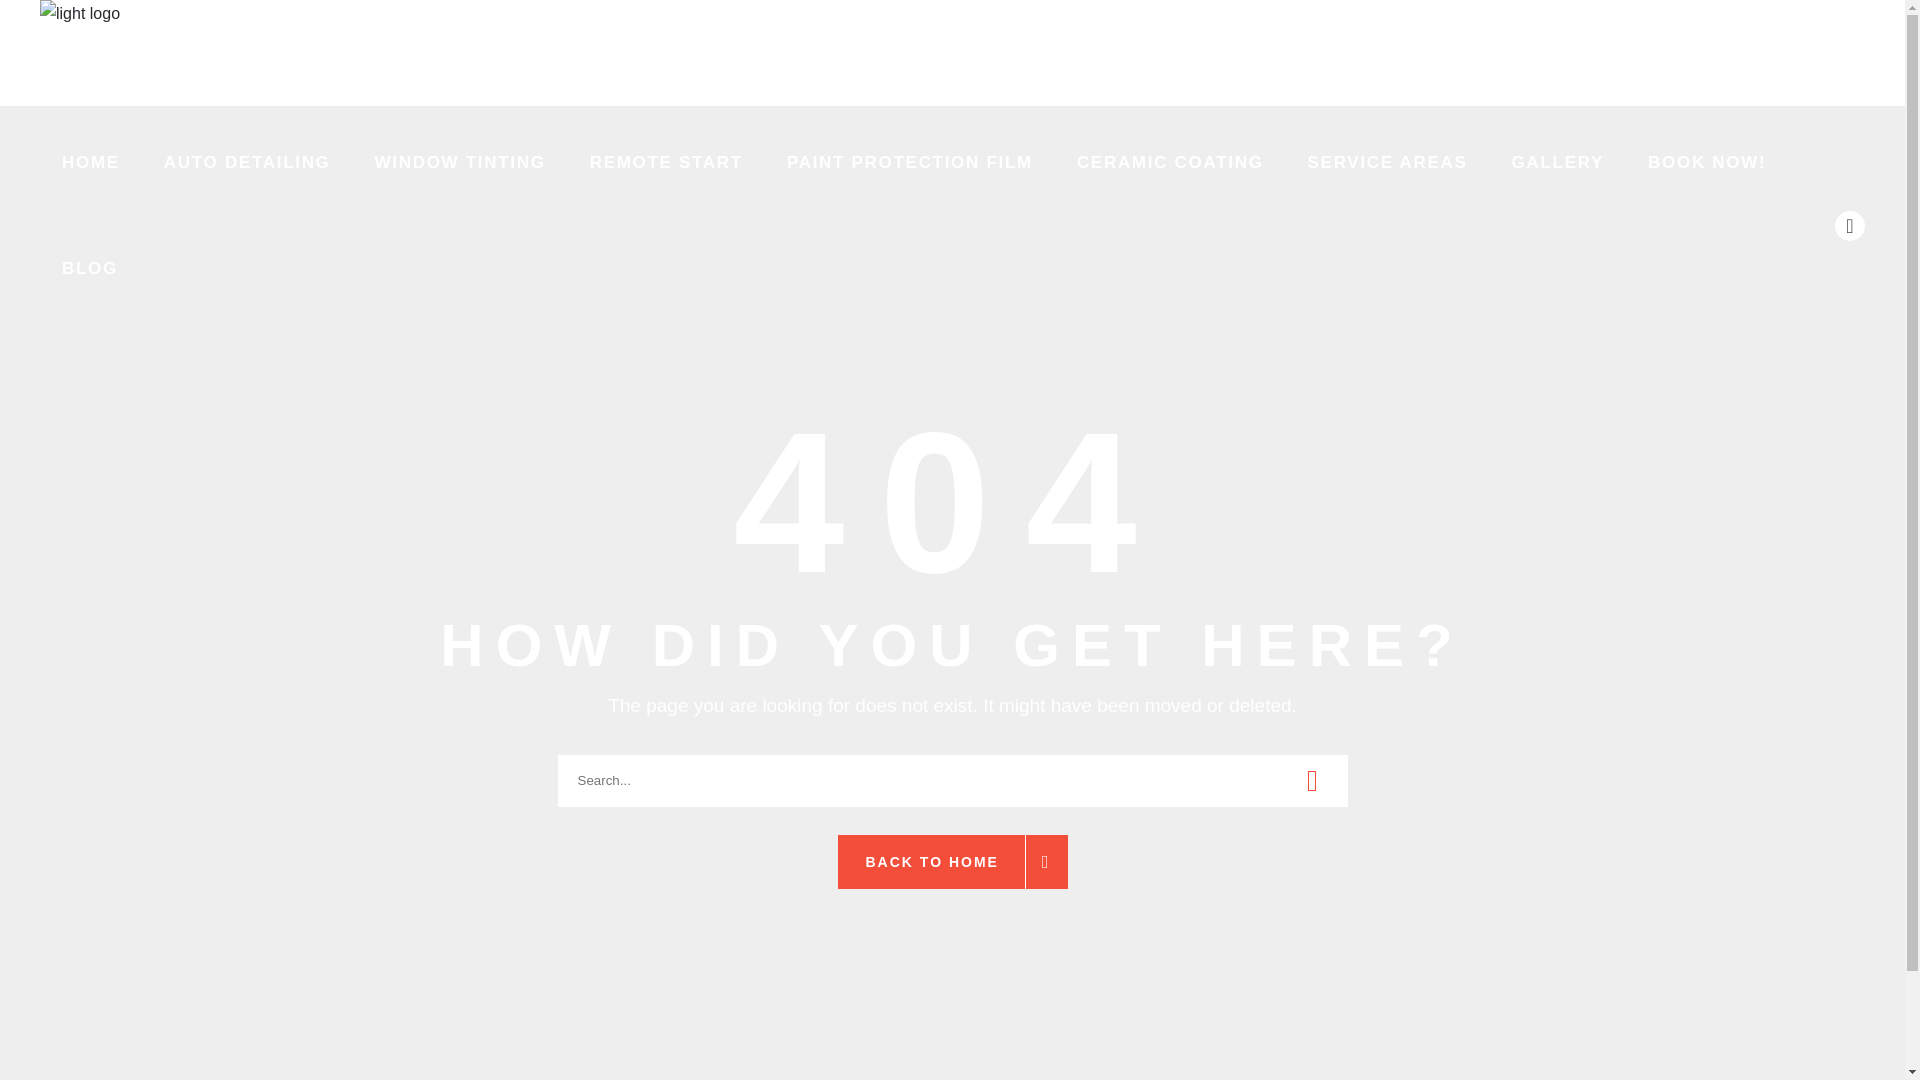  What do you see at coordinates (248, 158) in the screenshot?
I see `AUTO DETAILING` at bounding box center [248, 158].